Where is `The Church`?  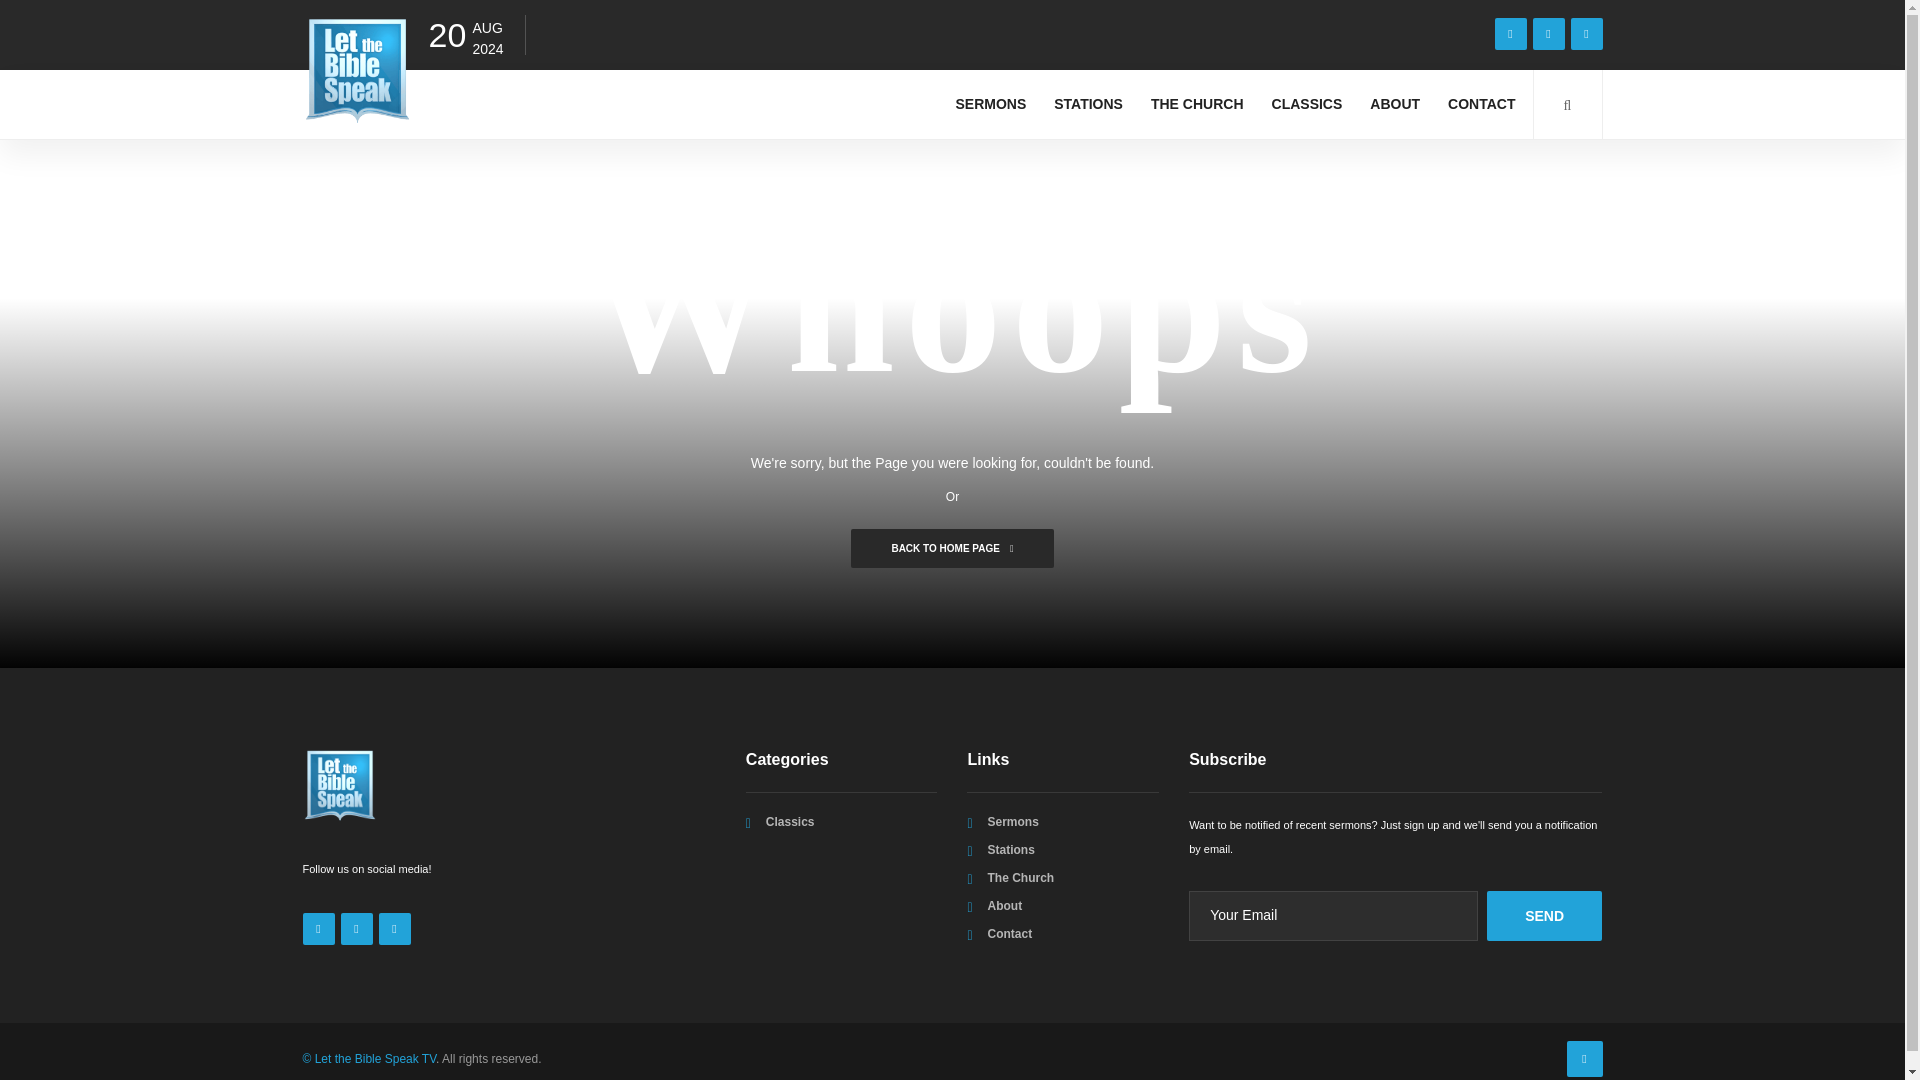 The Church is located at coordinates (1020, 877).